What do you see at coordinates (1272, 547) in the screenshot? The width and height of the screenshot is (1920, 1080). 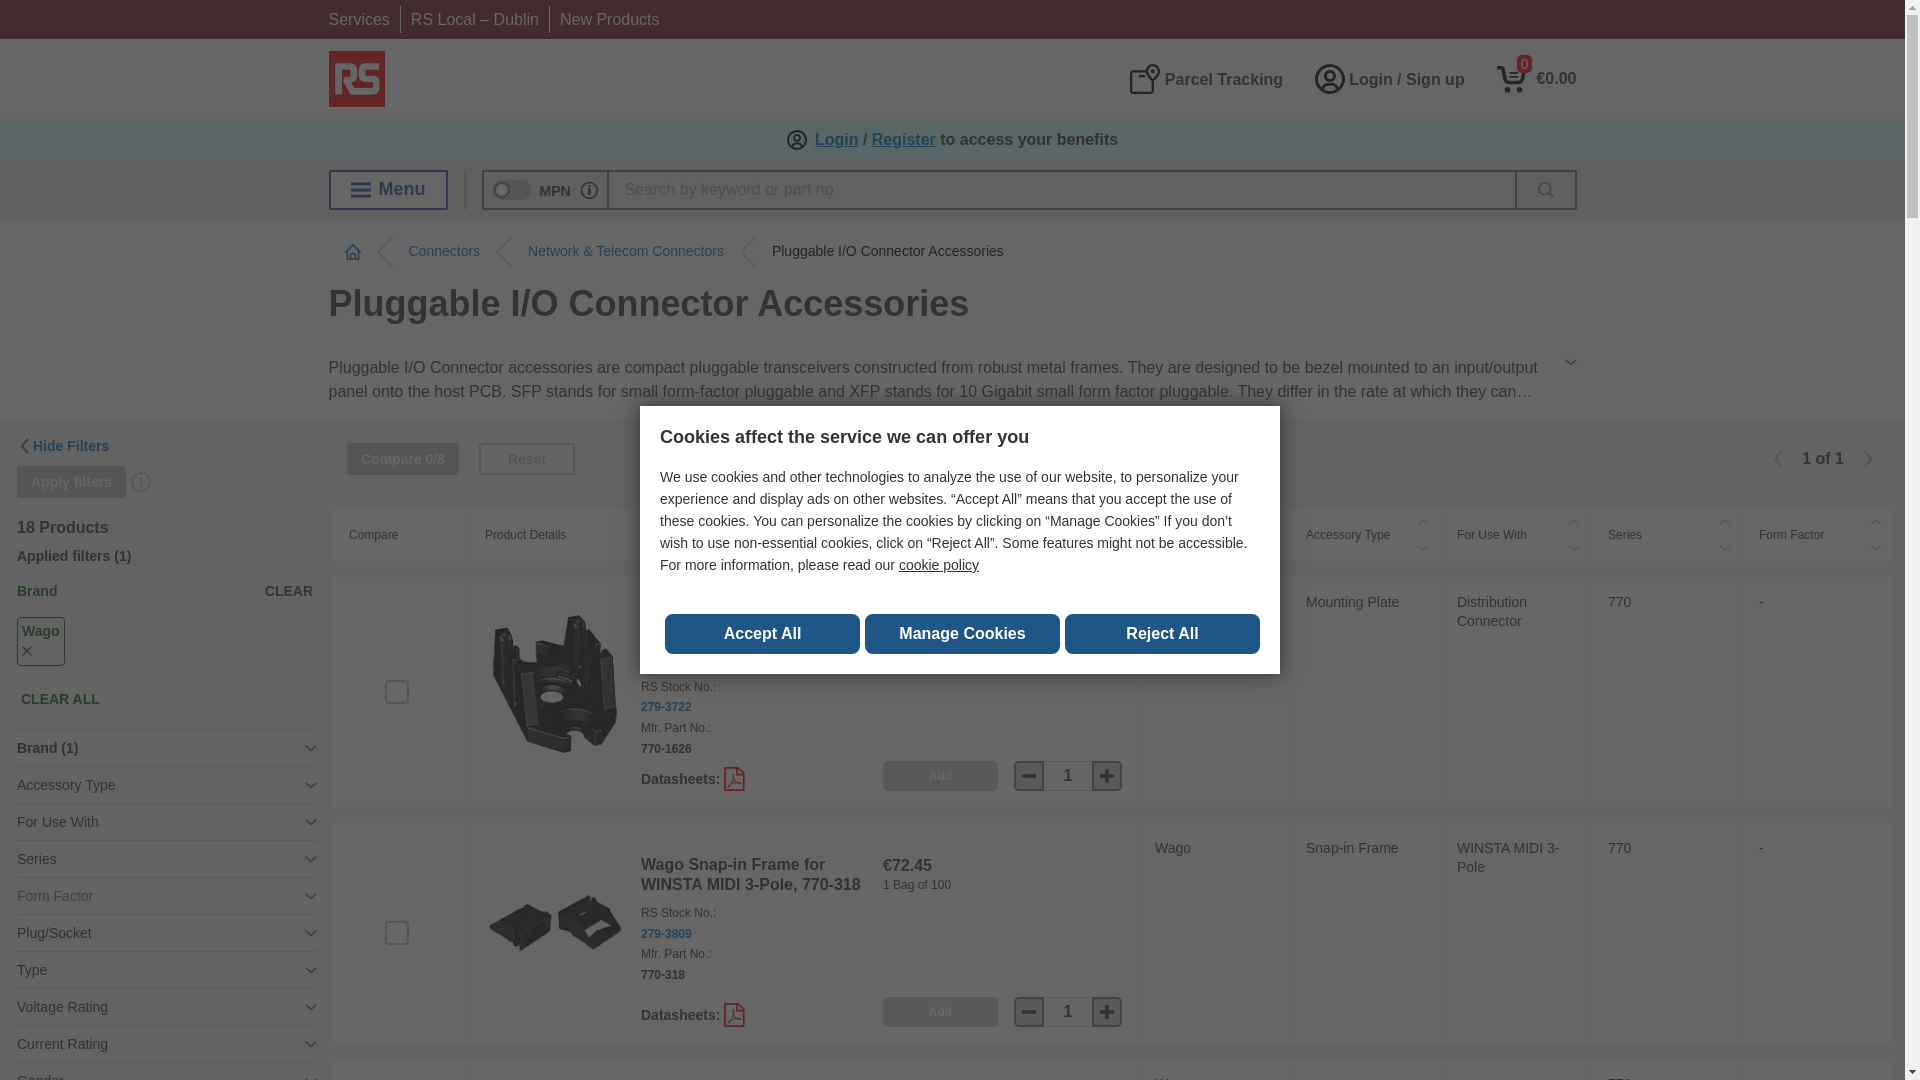 I see `Sort descending` at bounding box center [1272, 547].